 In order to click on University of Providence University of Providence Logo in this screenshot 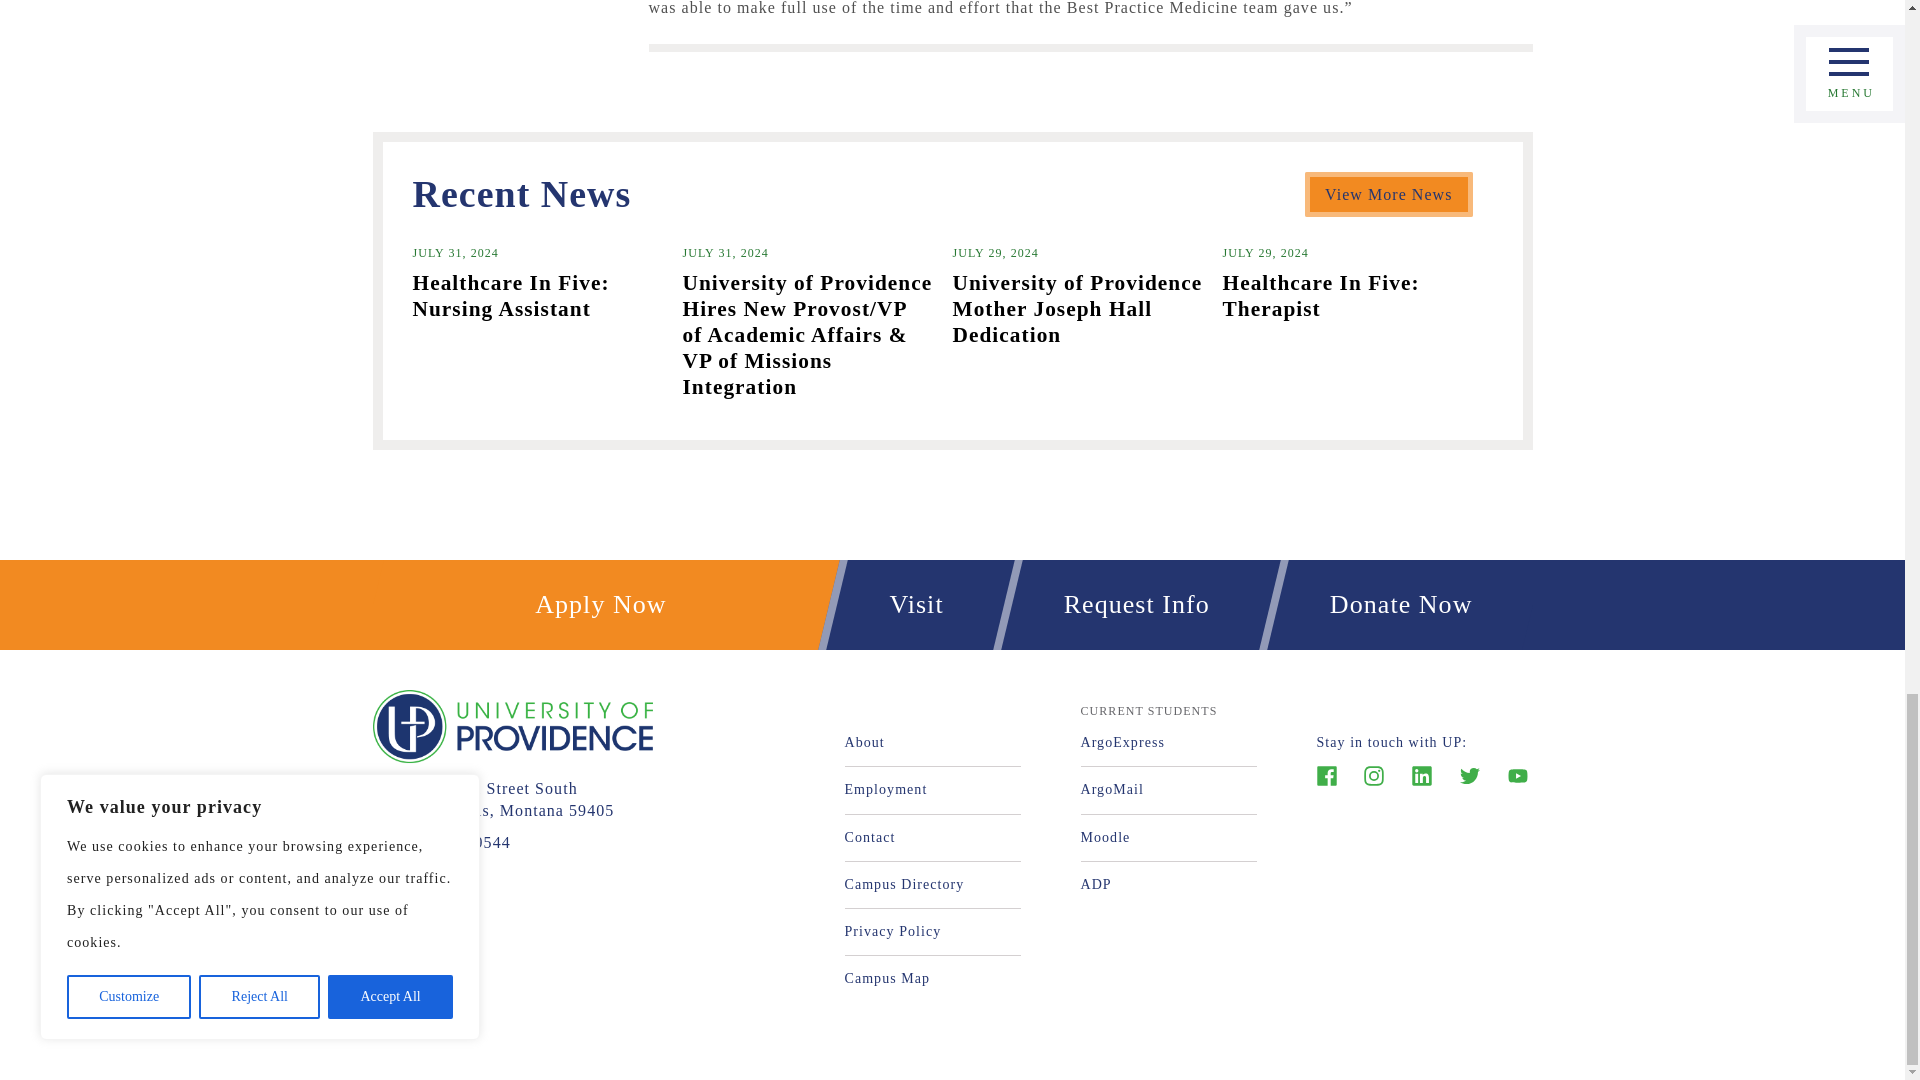, I will do `click(512, 726)`.